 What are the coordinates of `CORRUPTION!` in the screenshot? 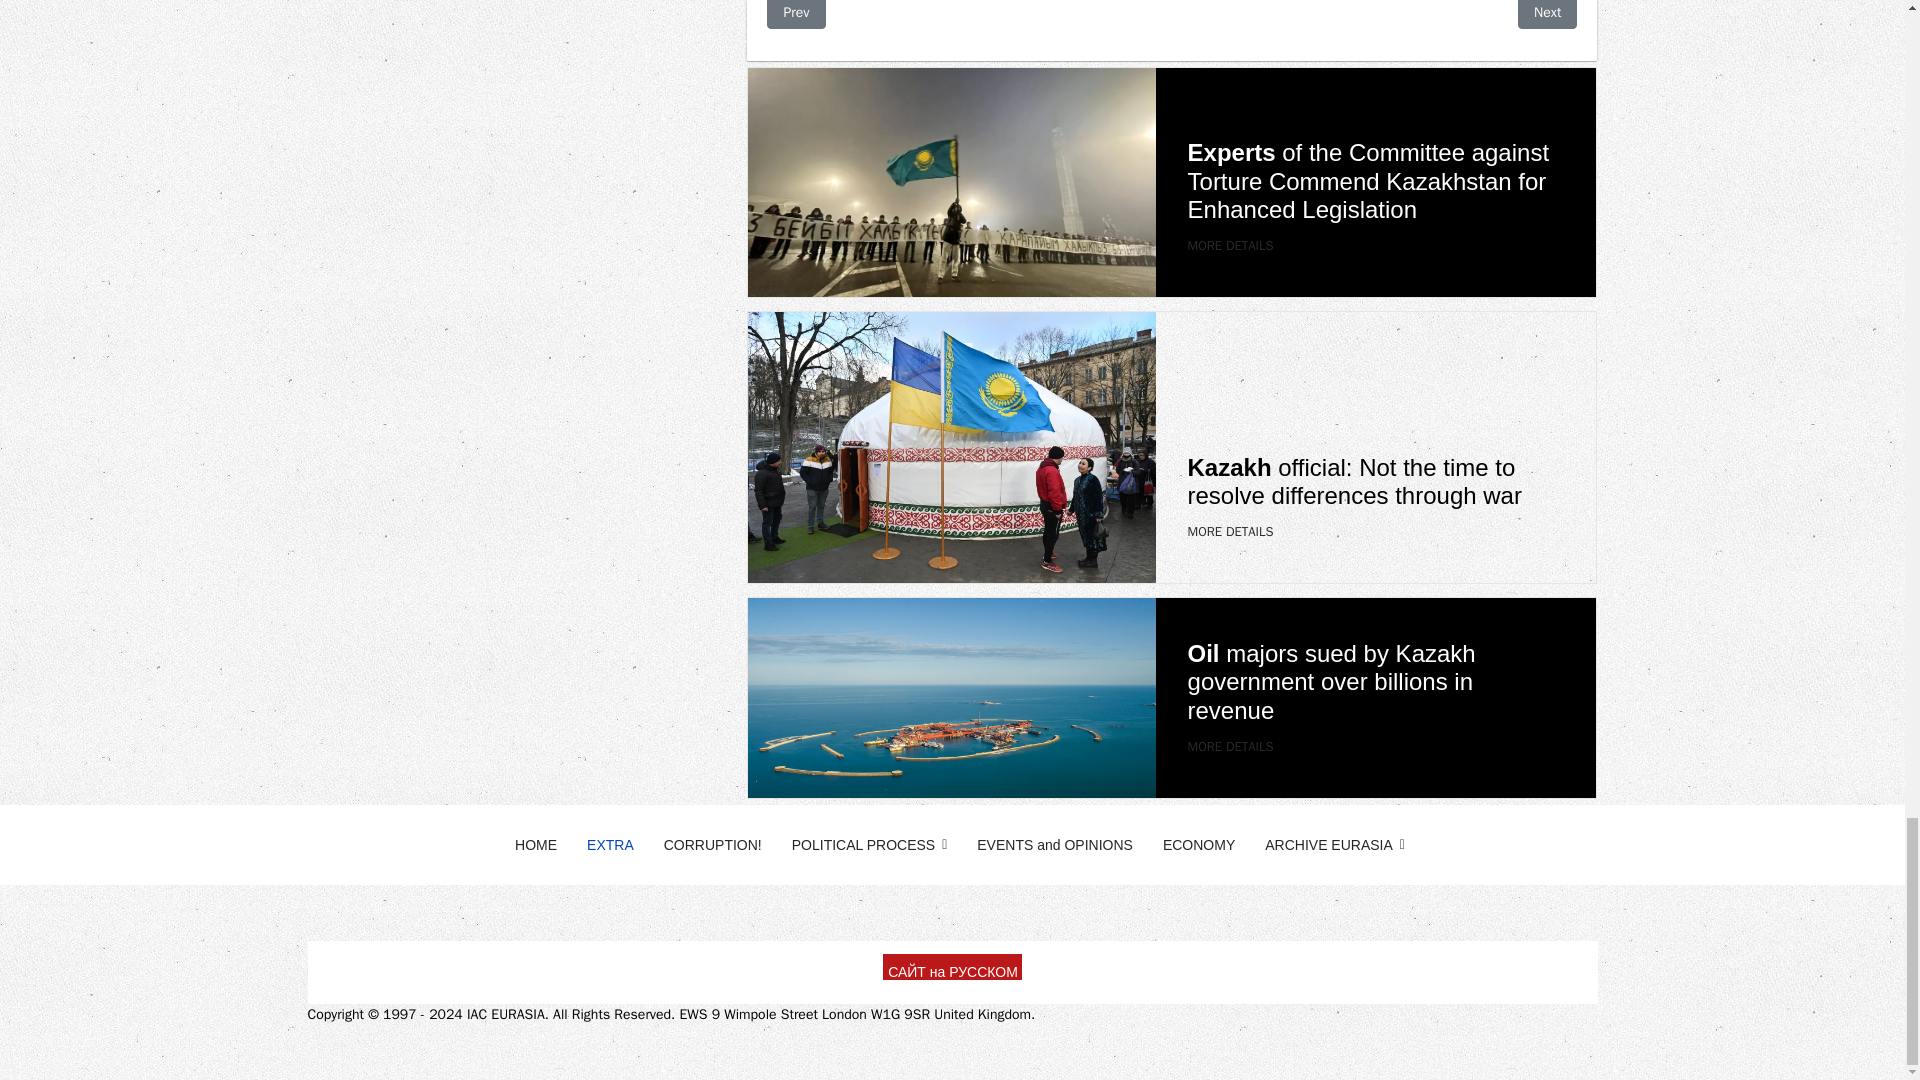 It's located at (712, 844).